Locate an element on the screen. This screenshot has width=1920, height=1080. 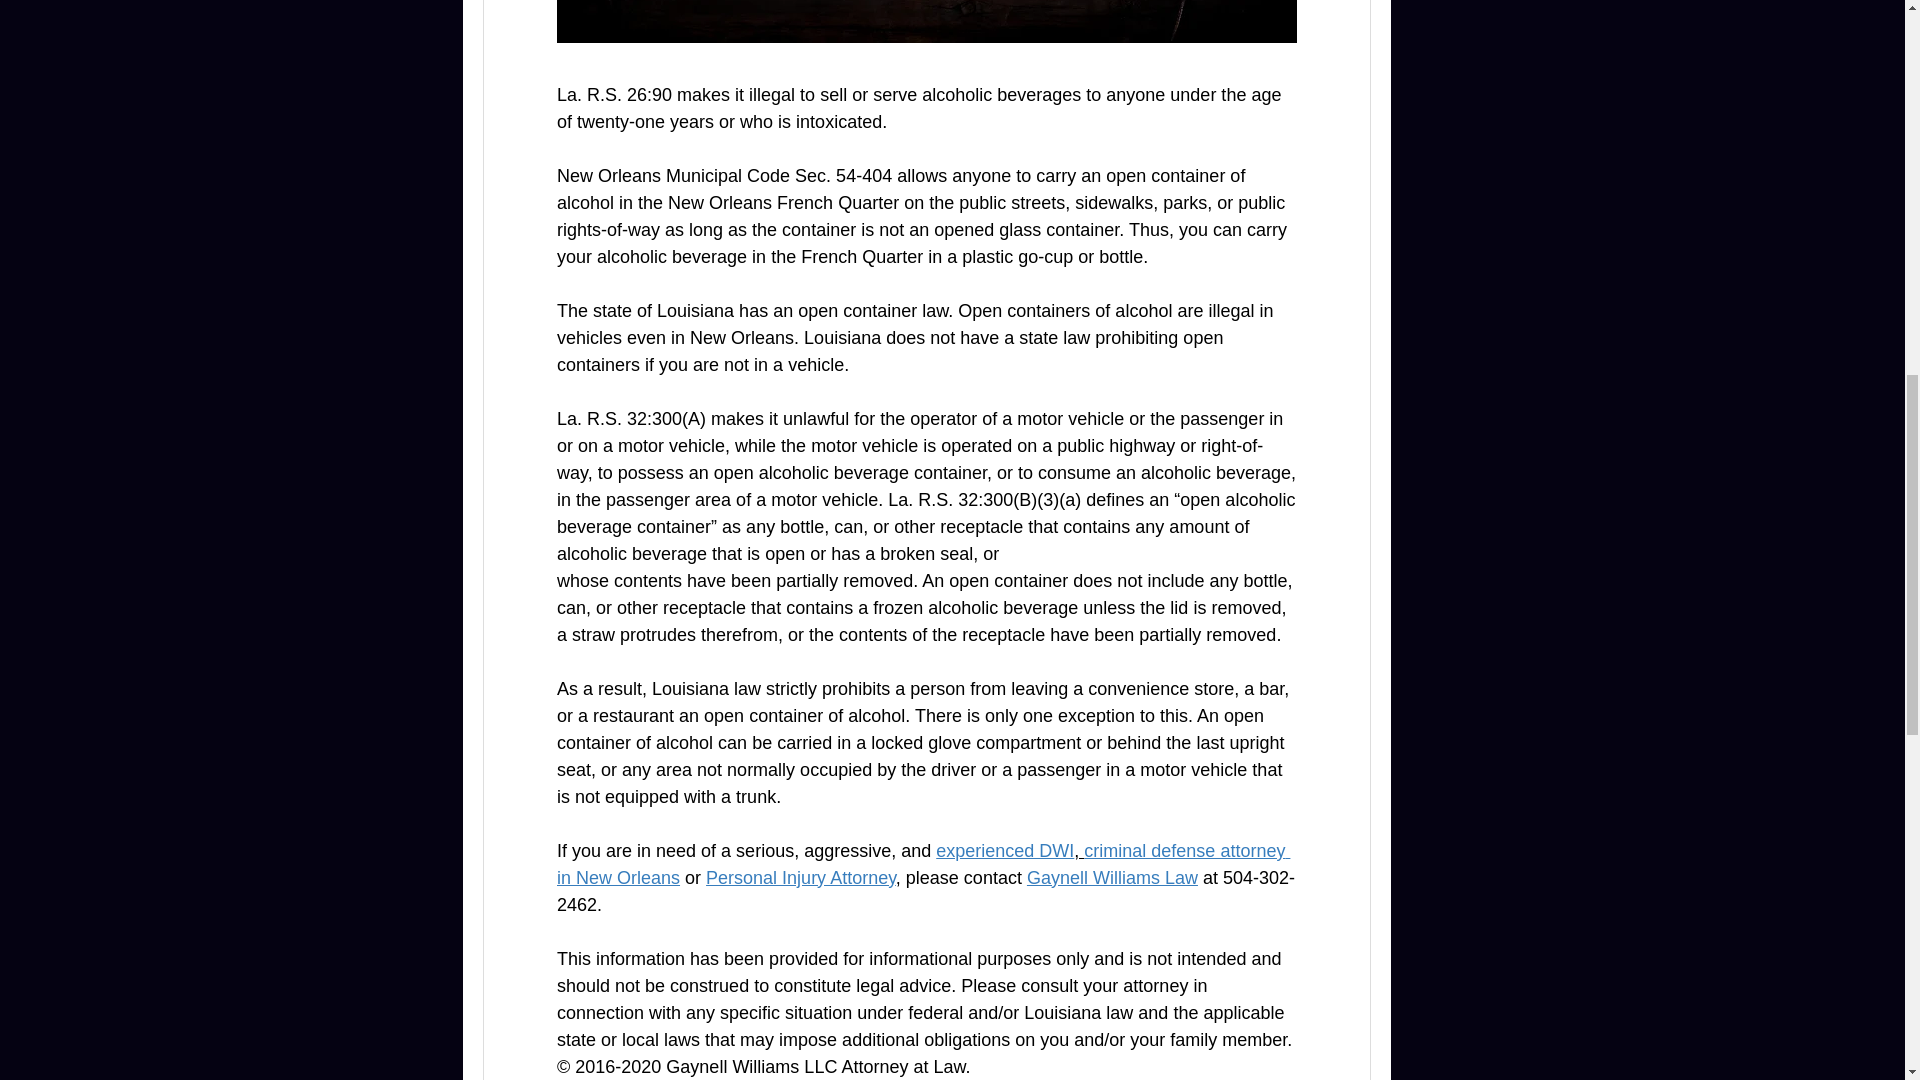
Gaynell Williams Law is located at coordinates (1110, 878).